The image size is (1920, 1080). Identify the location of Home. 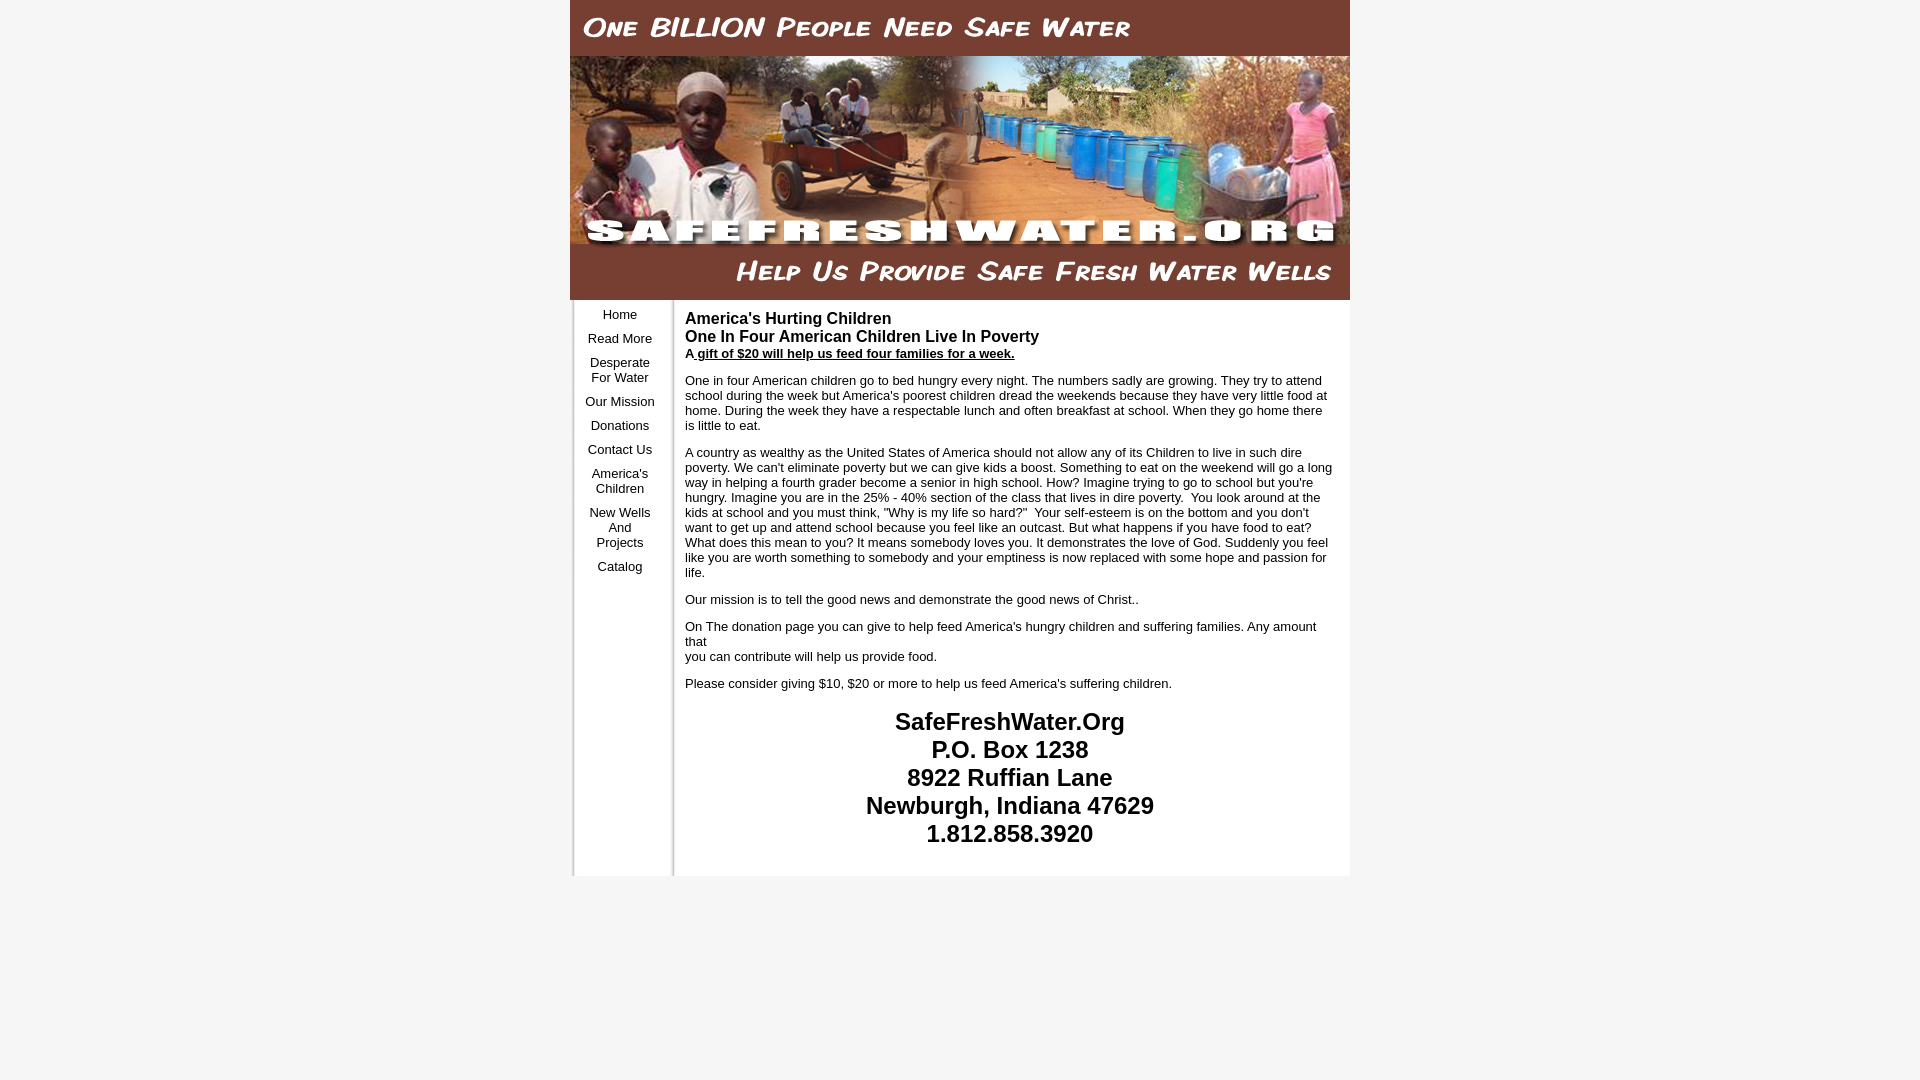
(620, 314).